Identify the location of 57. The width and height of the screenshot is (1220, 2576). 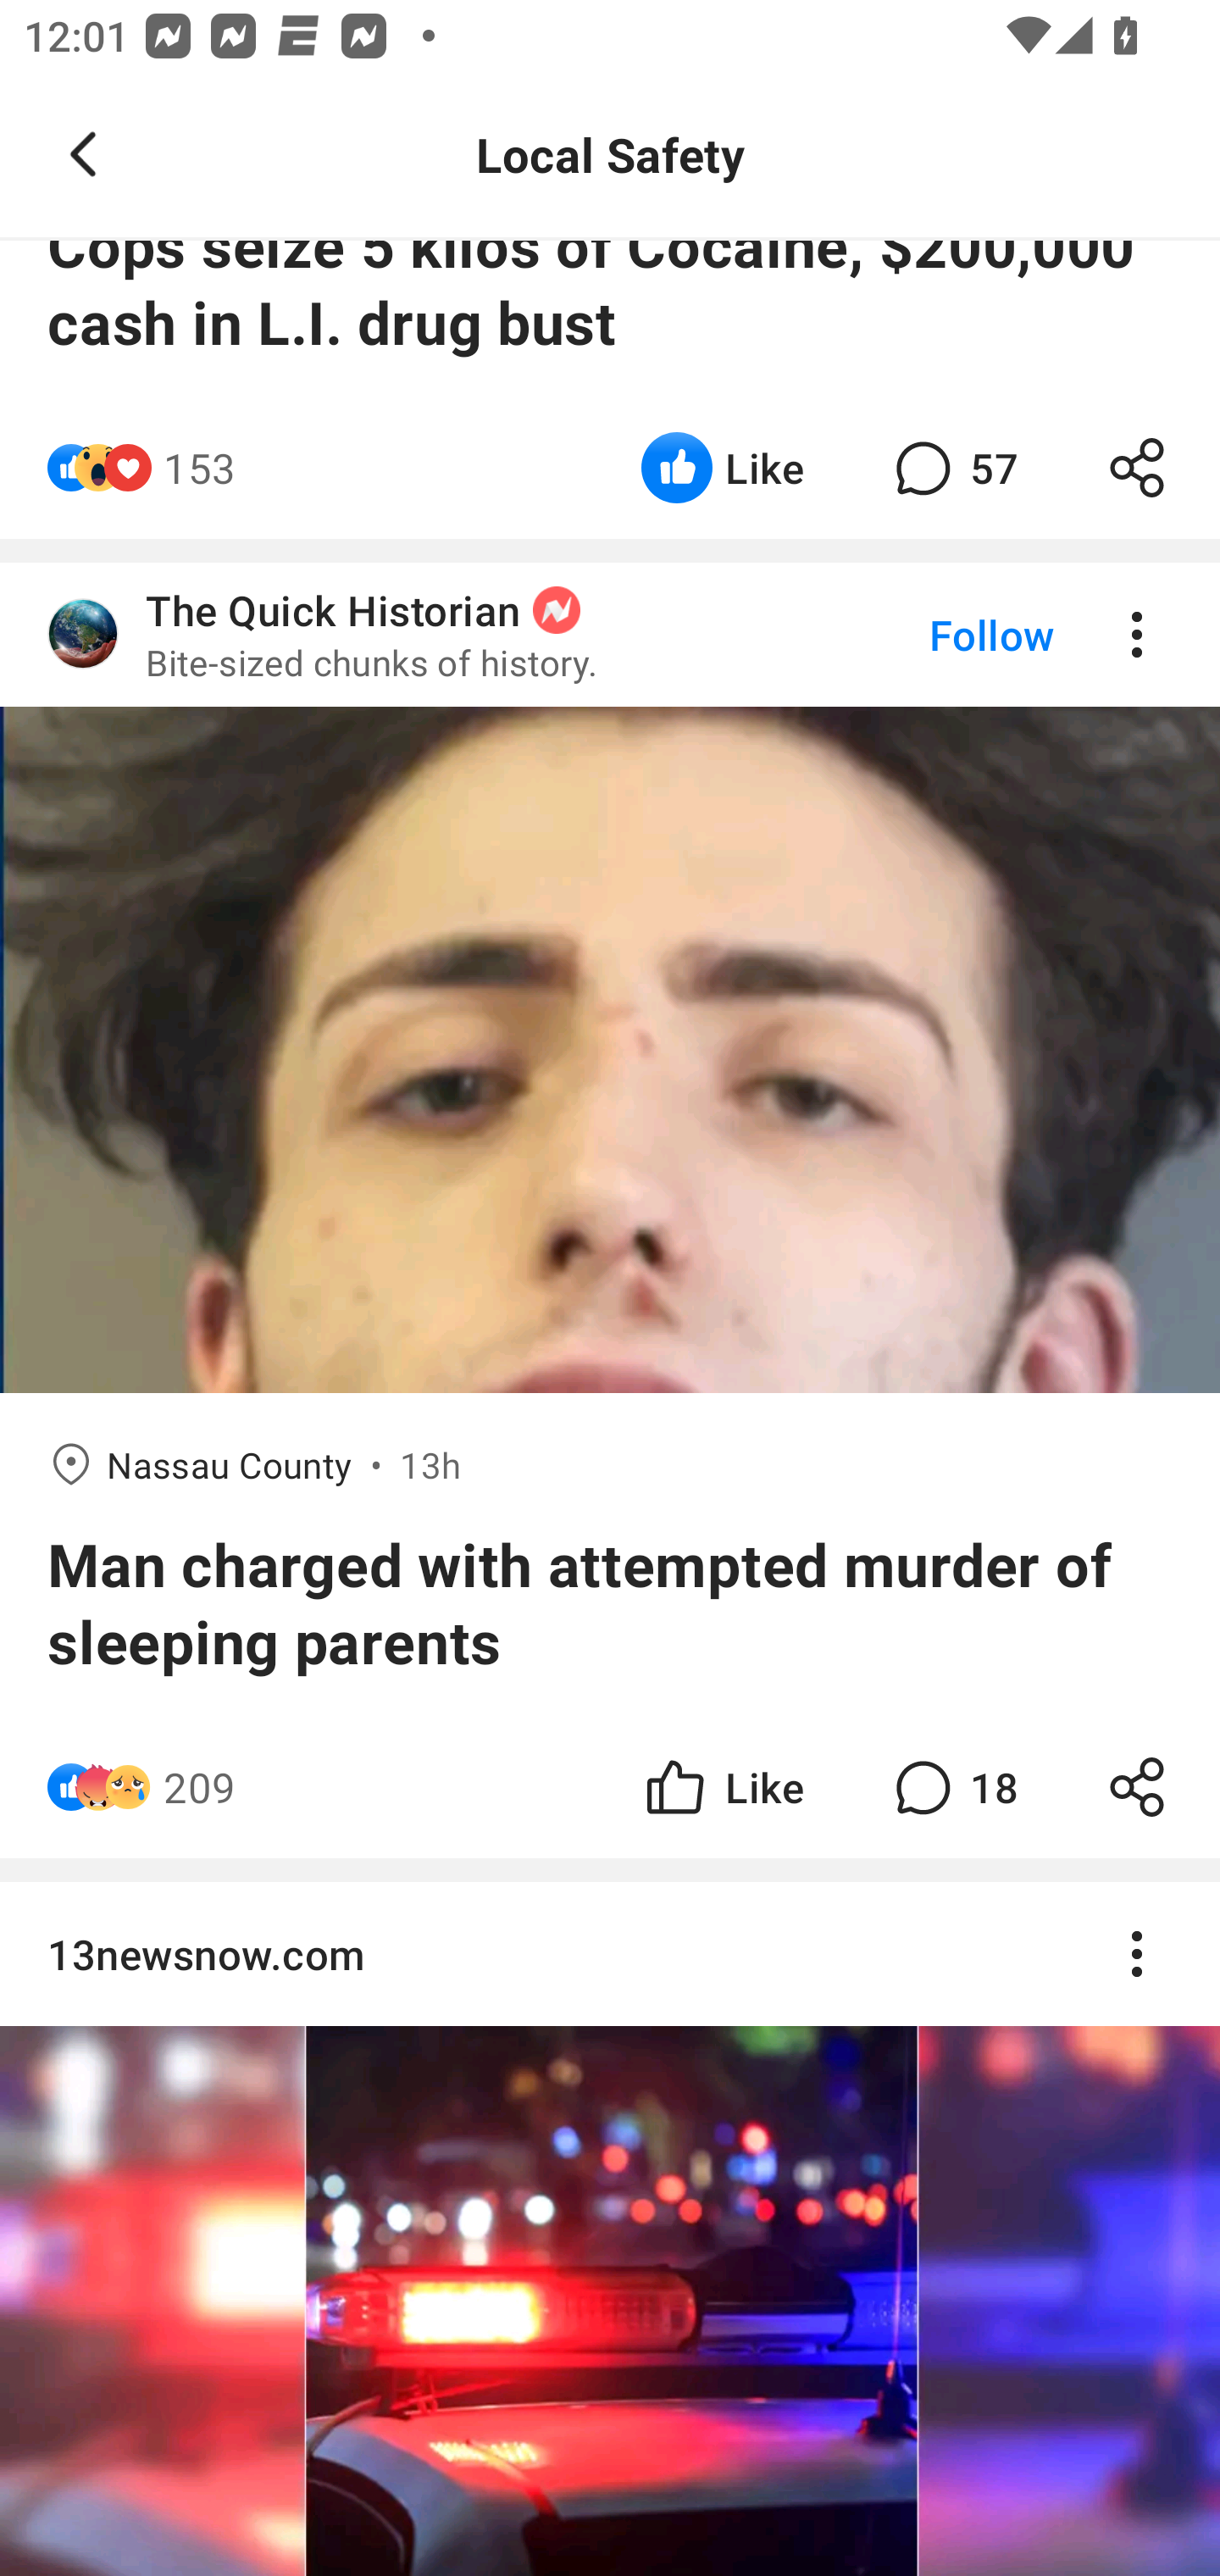
(952, 468).